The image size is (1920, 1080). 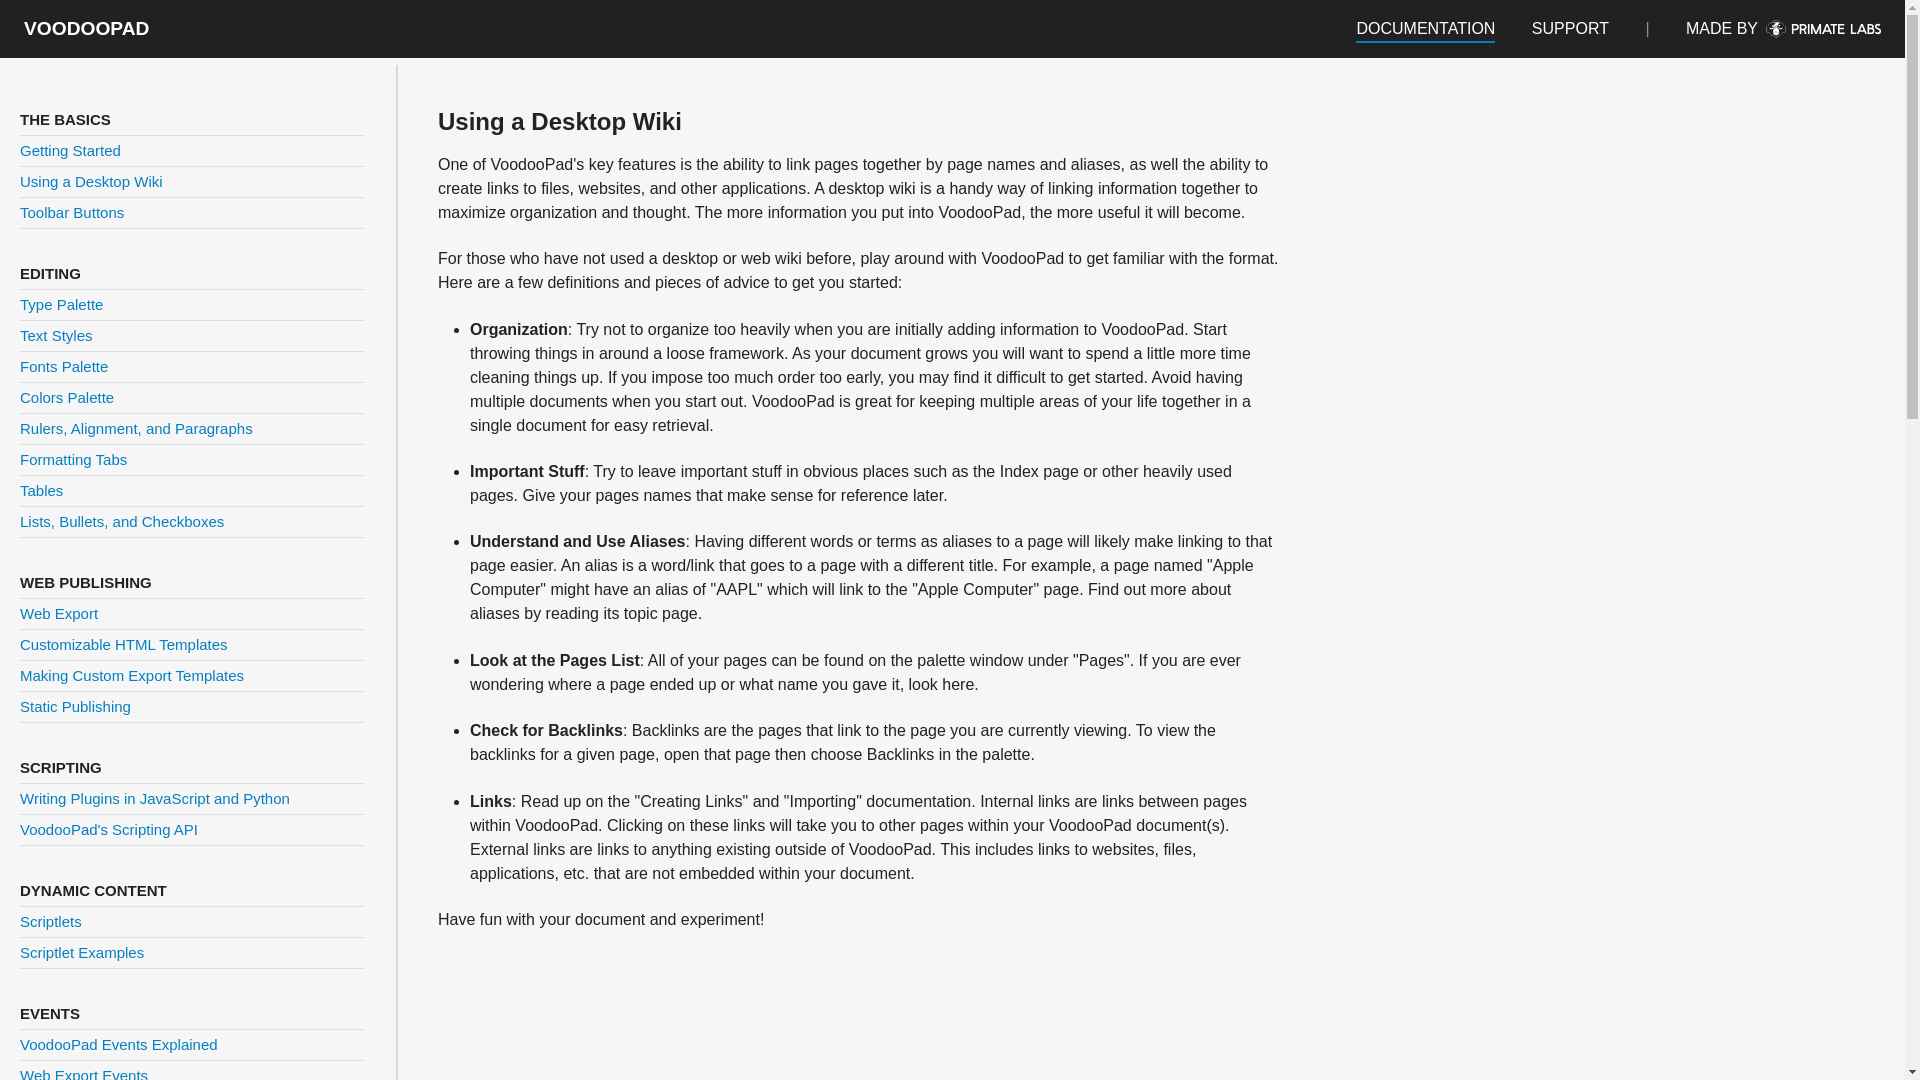 What do you see at coordinates (118, 1044) in the screenshot?
I see `VoodooPad Events Explained` at bounding box center [118, 1044].